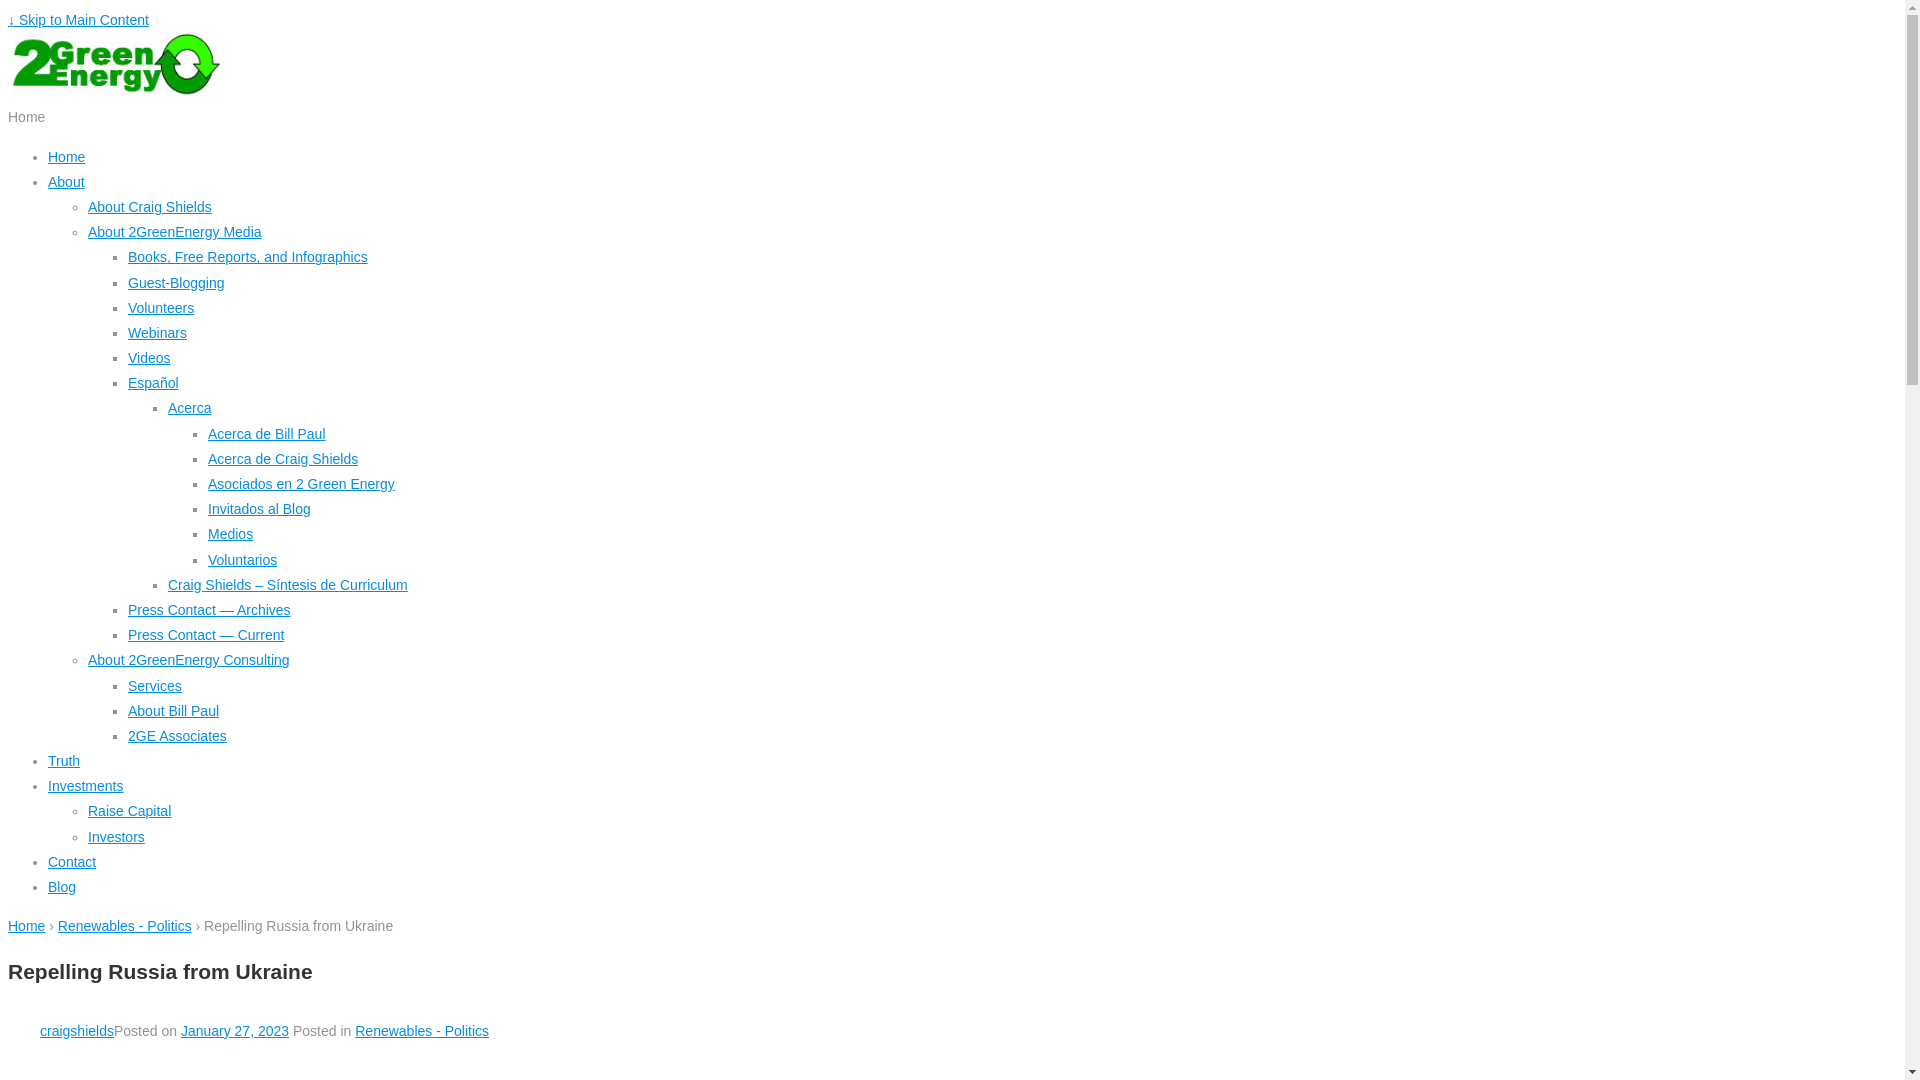 The image size is (1920, 1080). Describe the element at coordinates (155, 686) in the screenshot. I see `Services` at that location.